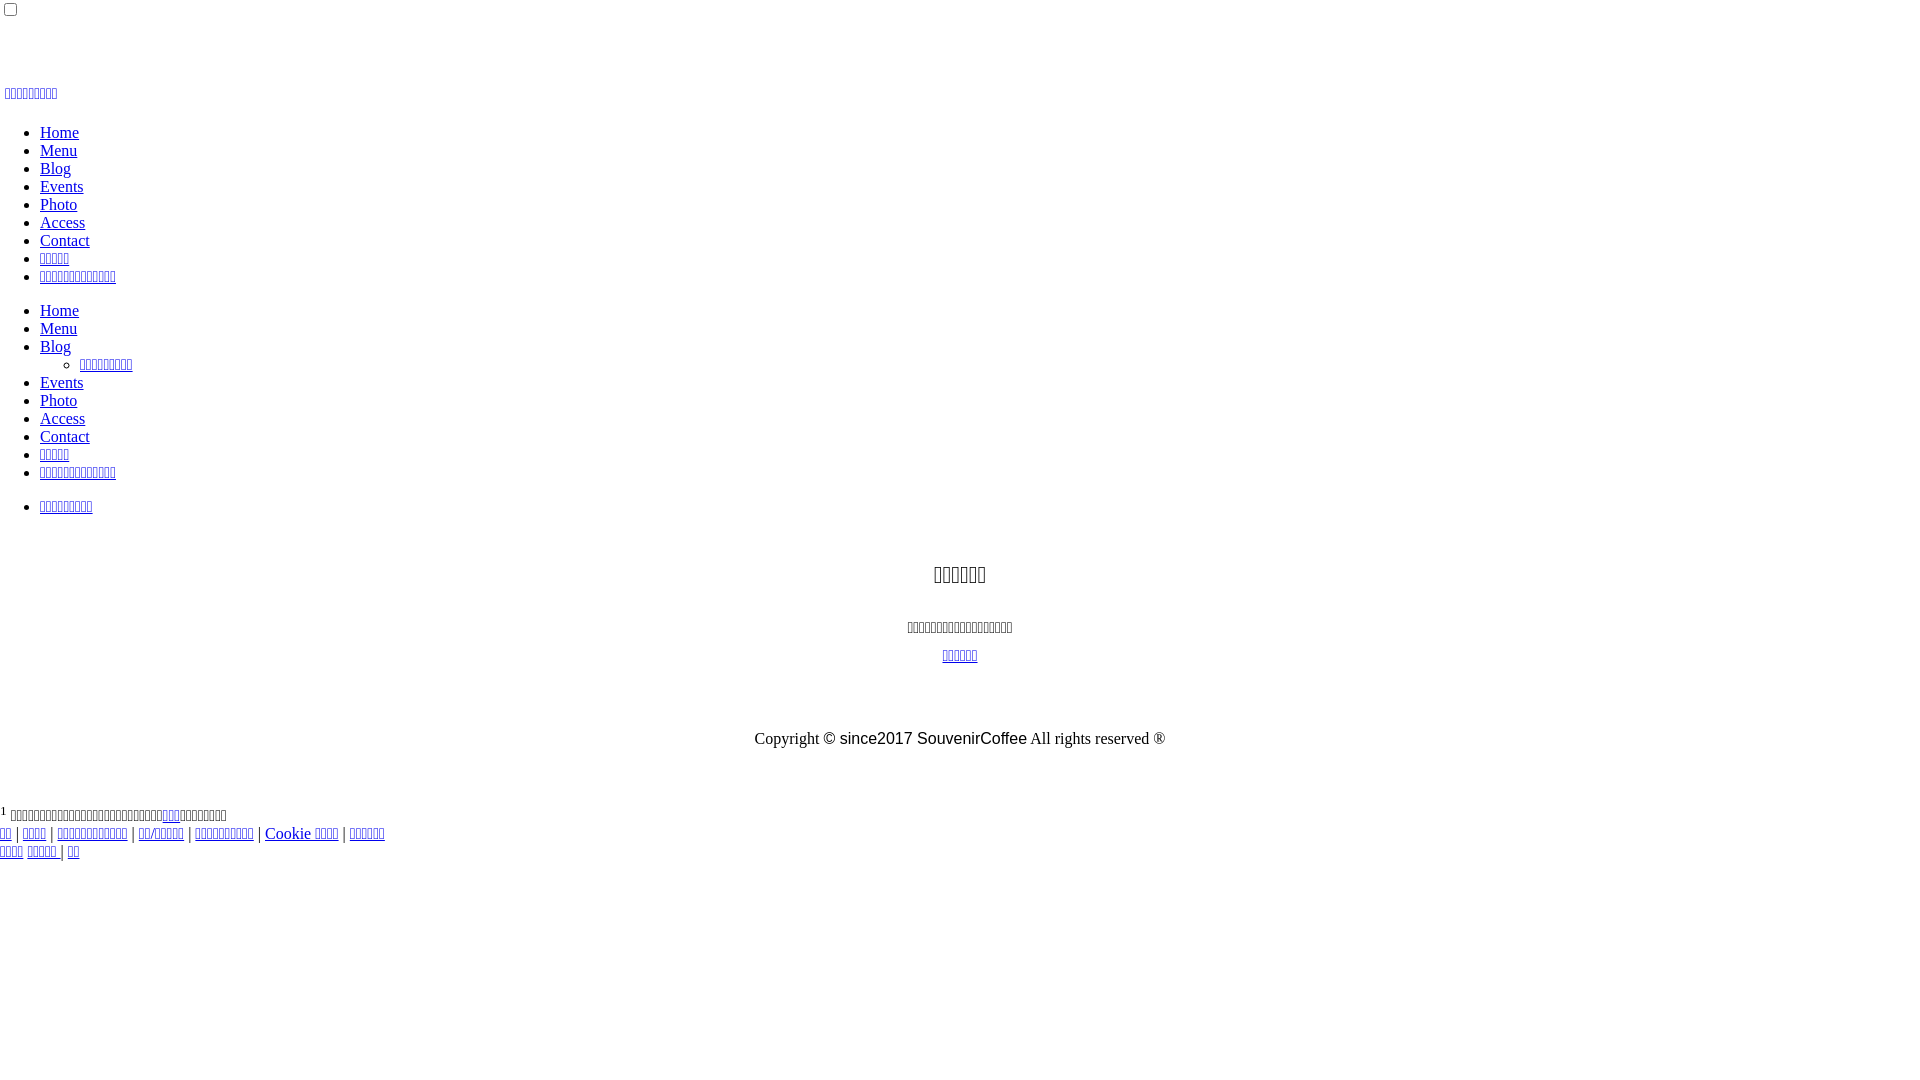  What do you see at coordinates (62, 222) in the screenshot?
I see `Access` at bounding box center [62, 222].